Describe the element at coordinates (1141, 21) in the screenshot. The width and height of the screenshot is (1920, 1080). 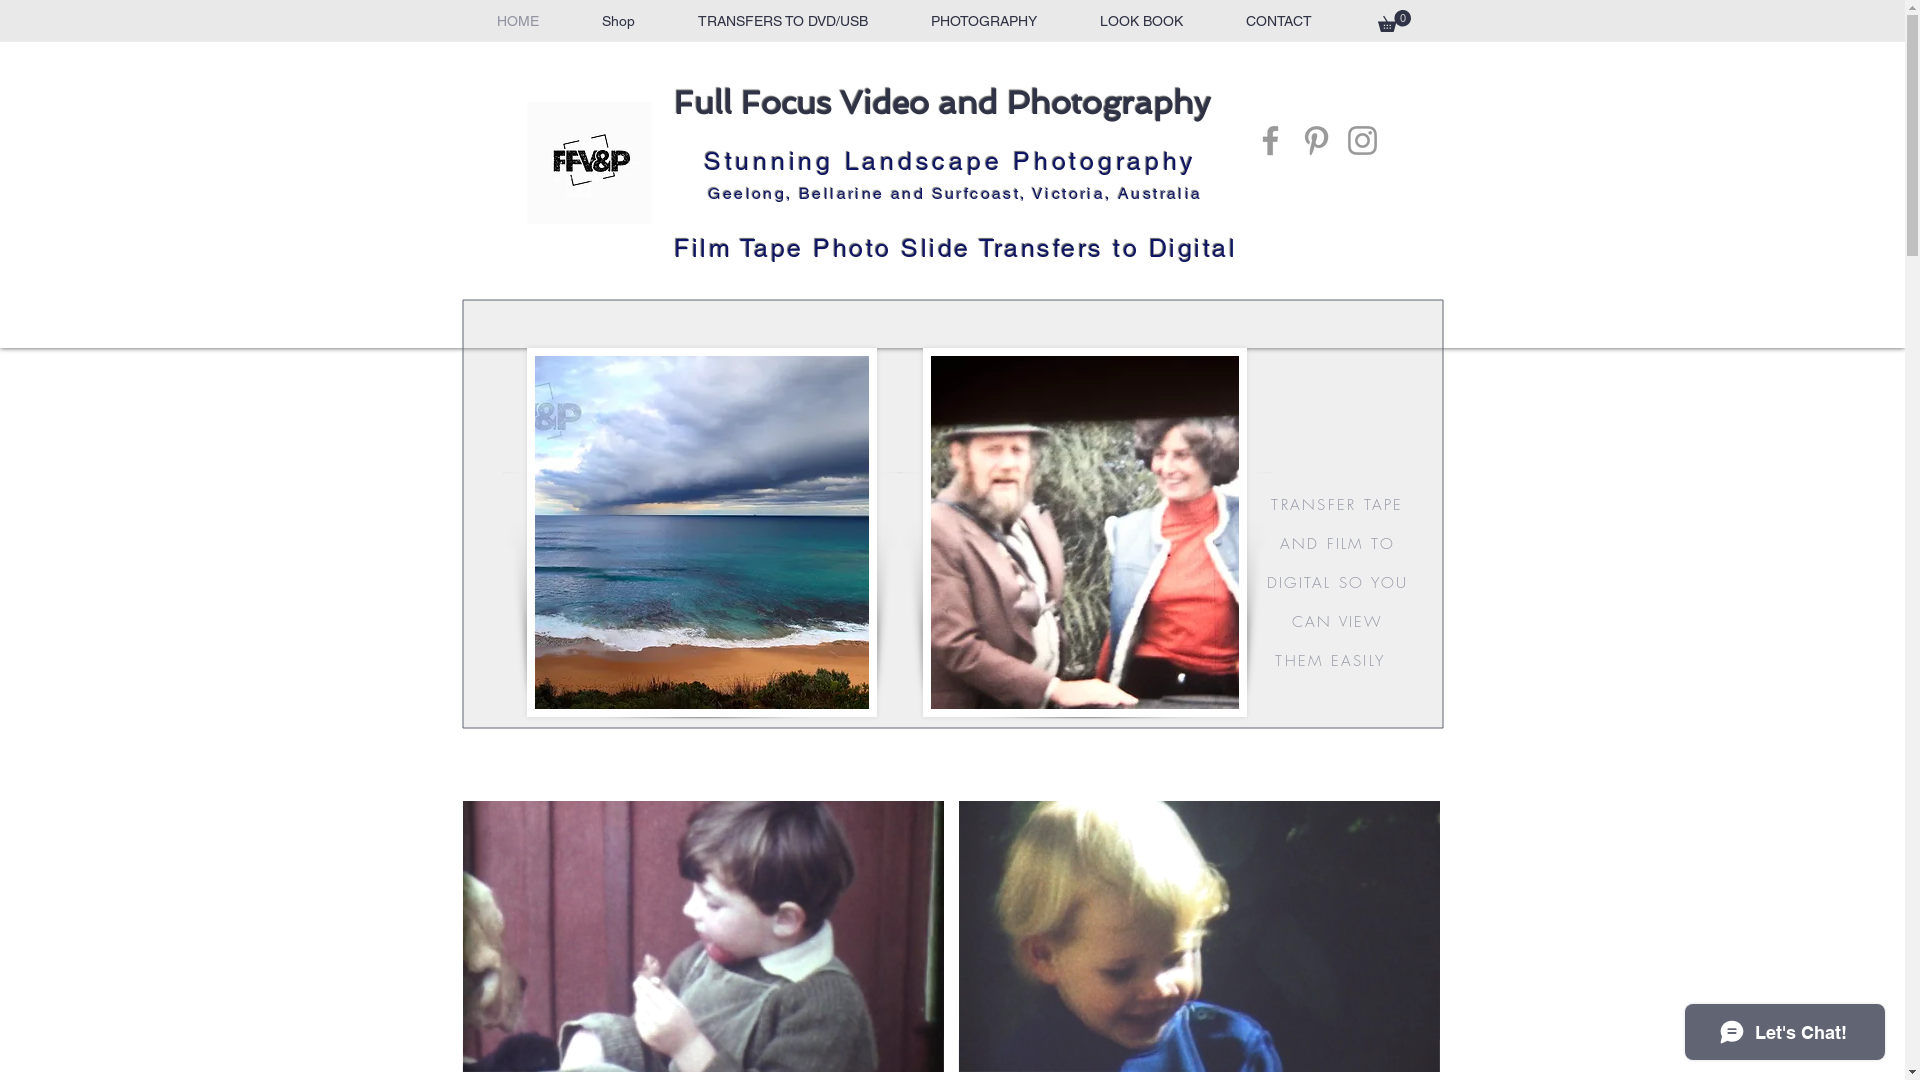
I see `LOOK BOOK` at that location.